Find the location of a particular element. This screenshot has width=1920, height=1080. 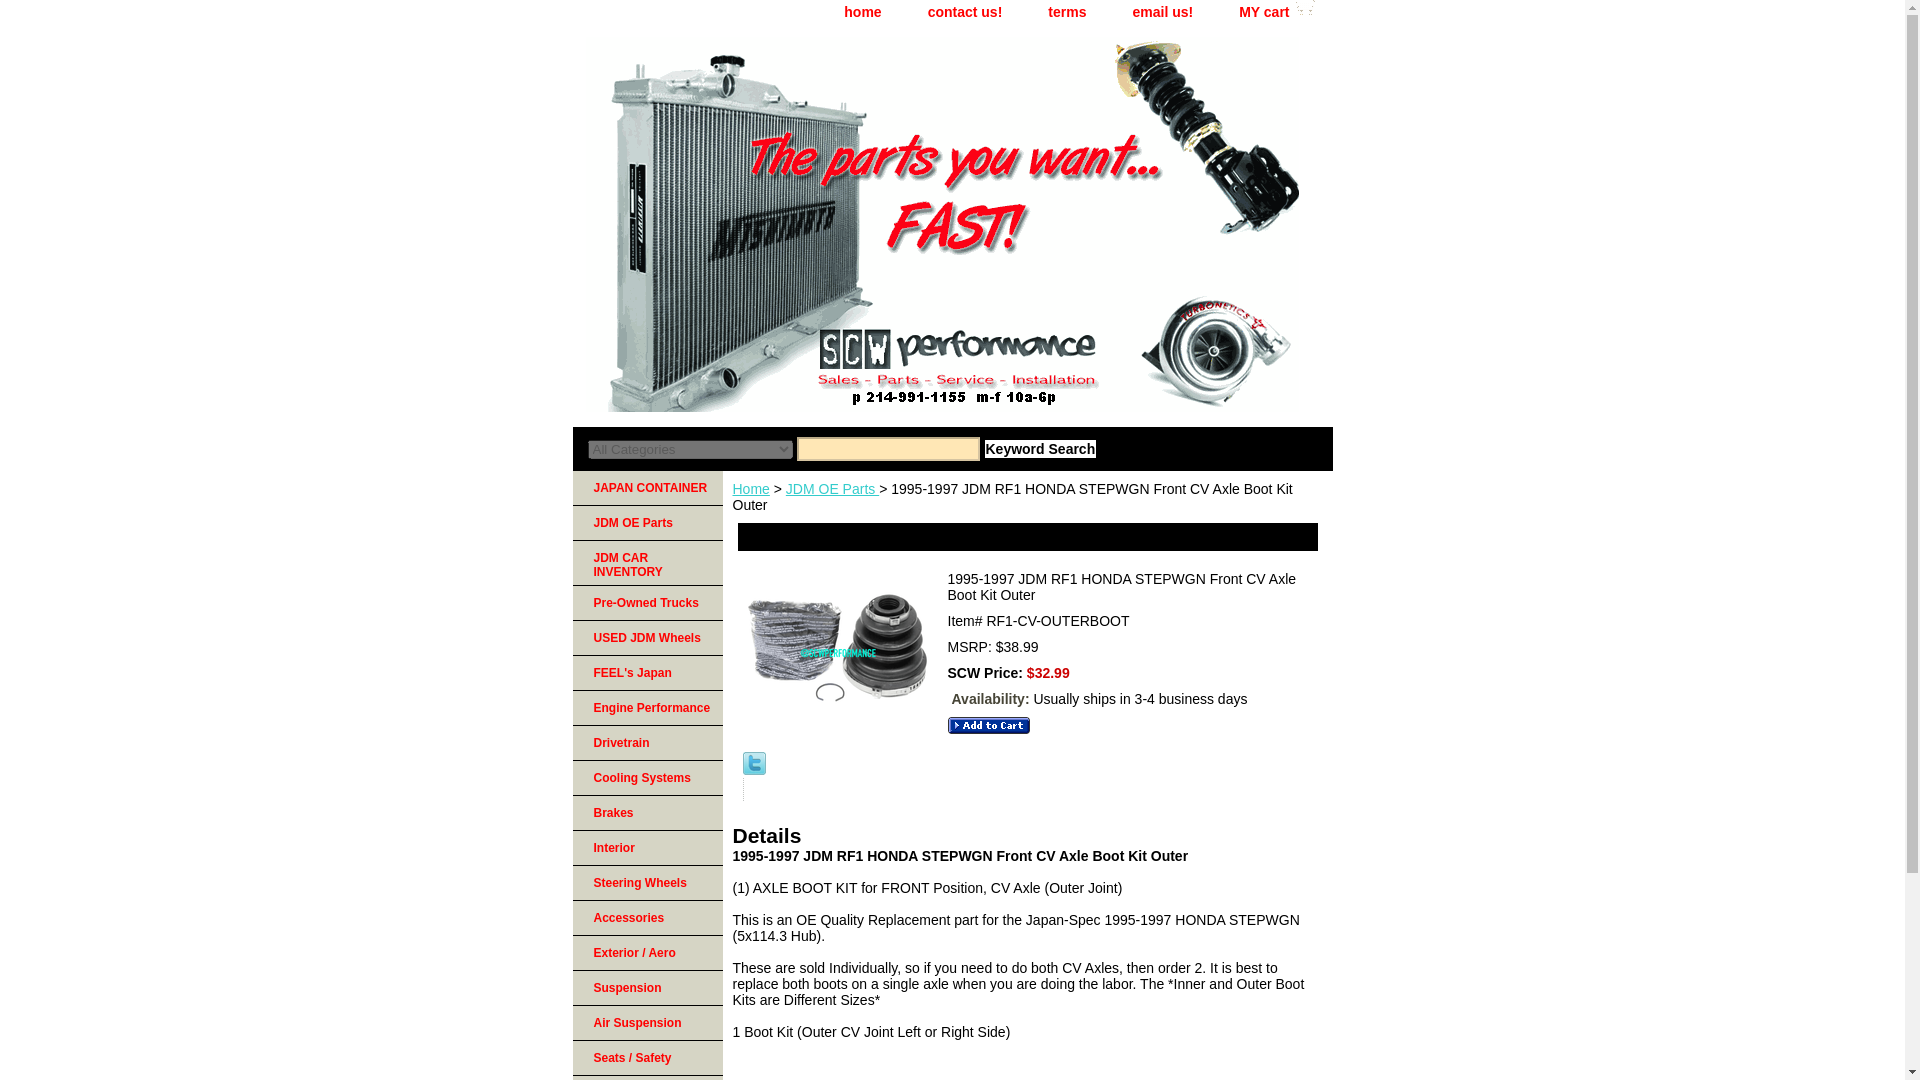

JDM OE Parts is located at coordinates (646, 524).